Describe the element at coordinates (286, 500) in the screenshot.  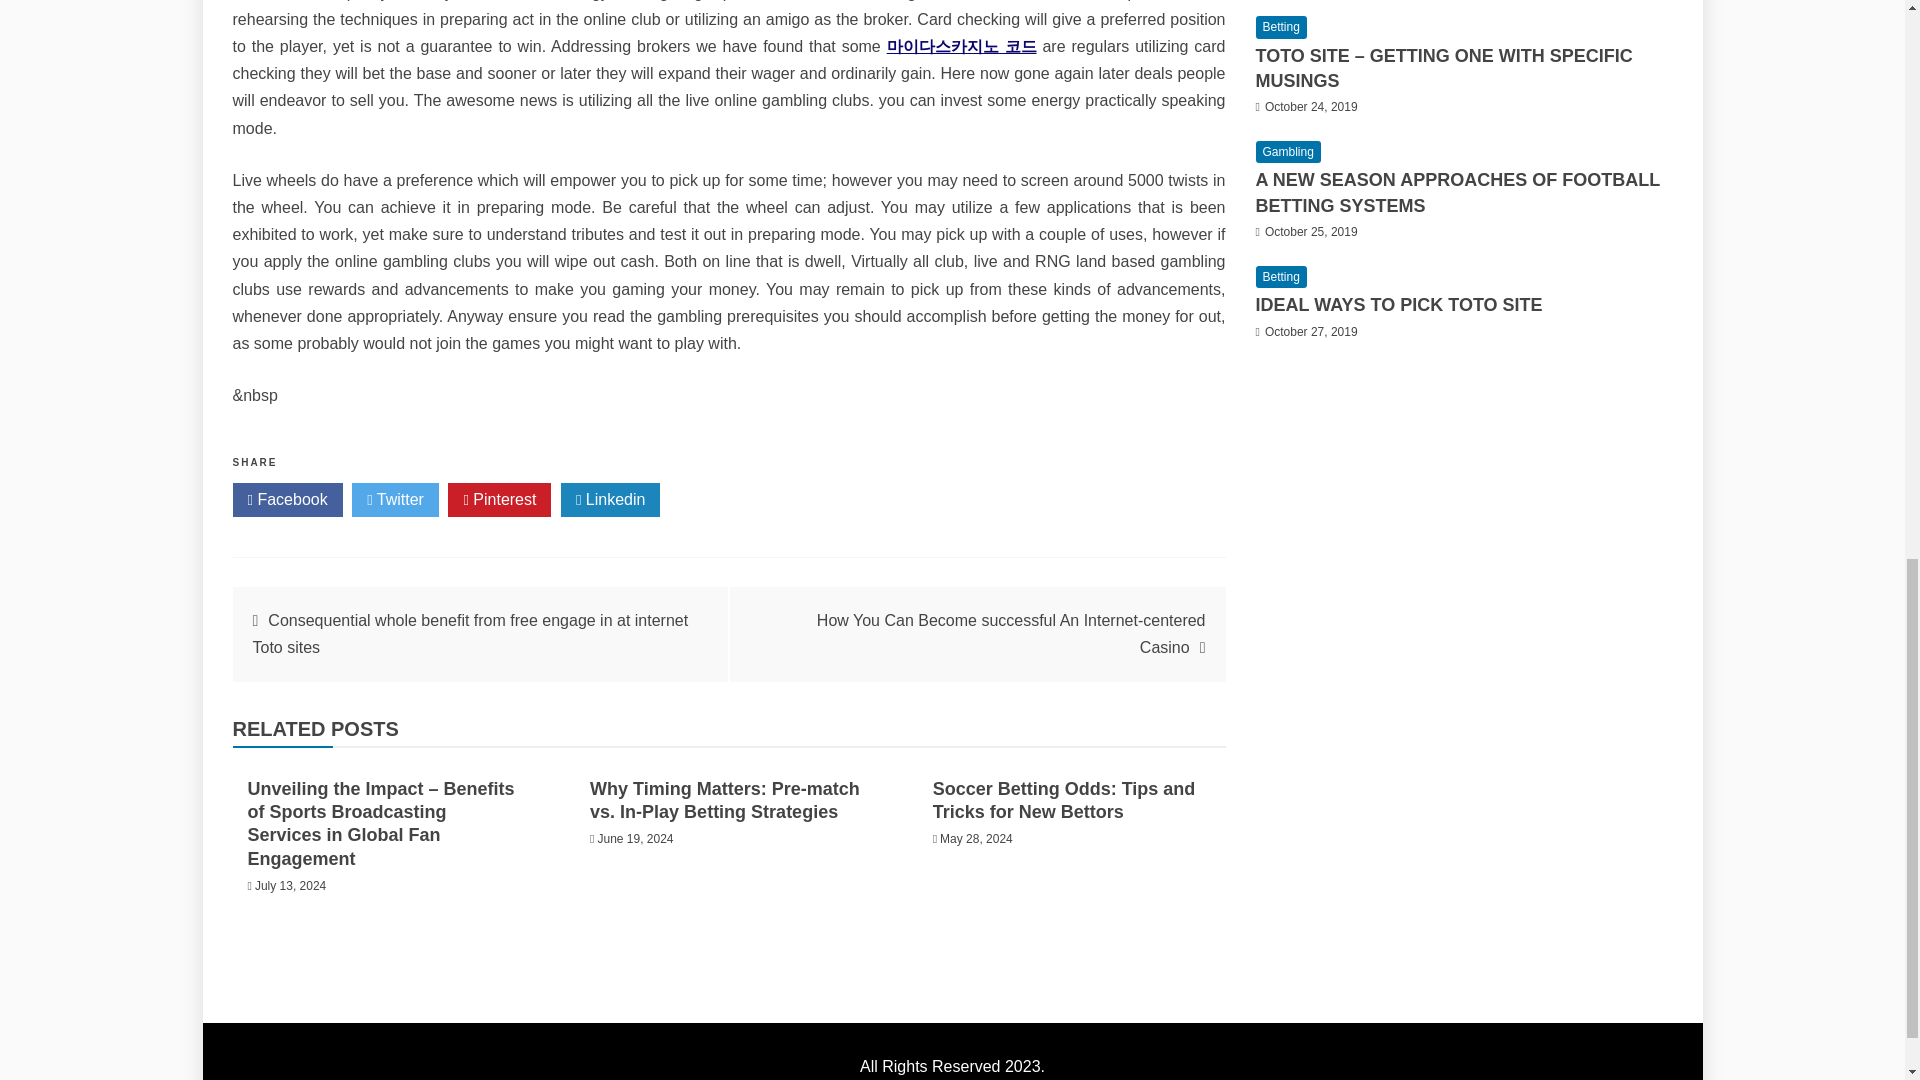
I see `Facebook` at that location.